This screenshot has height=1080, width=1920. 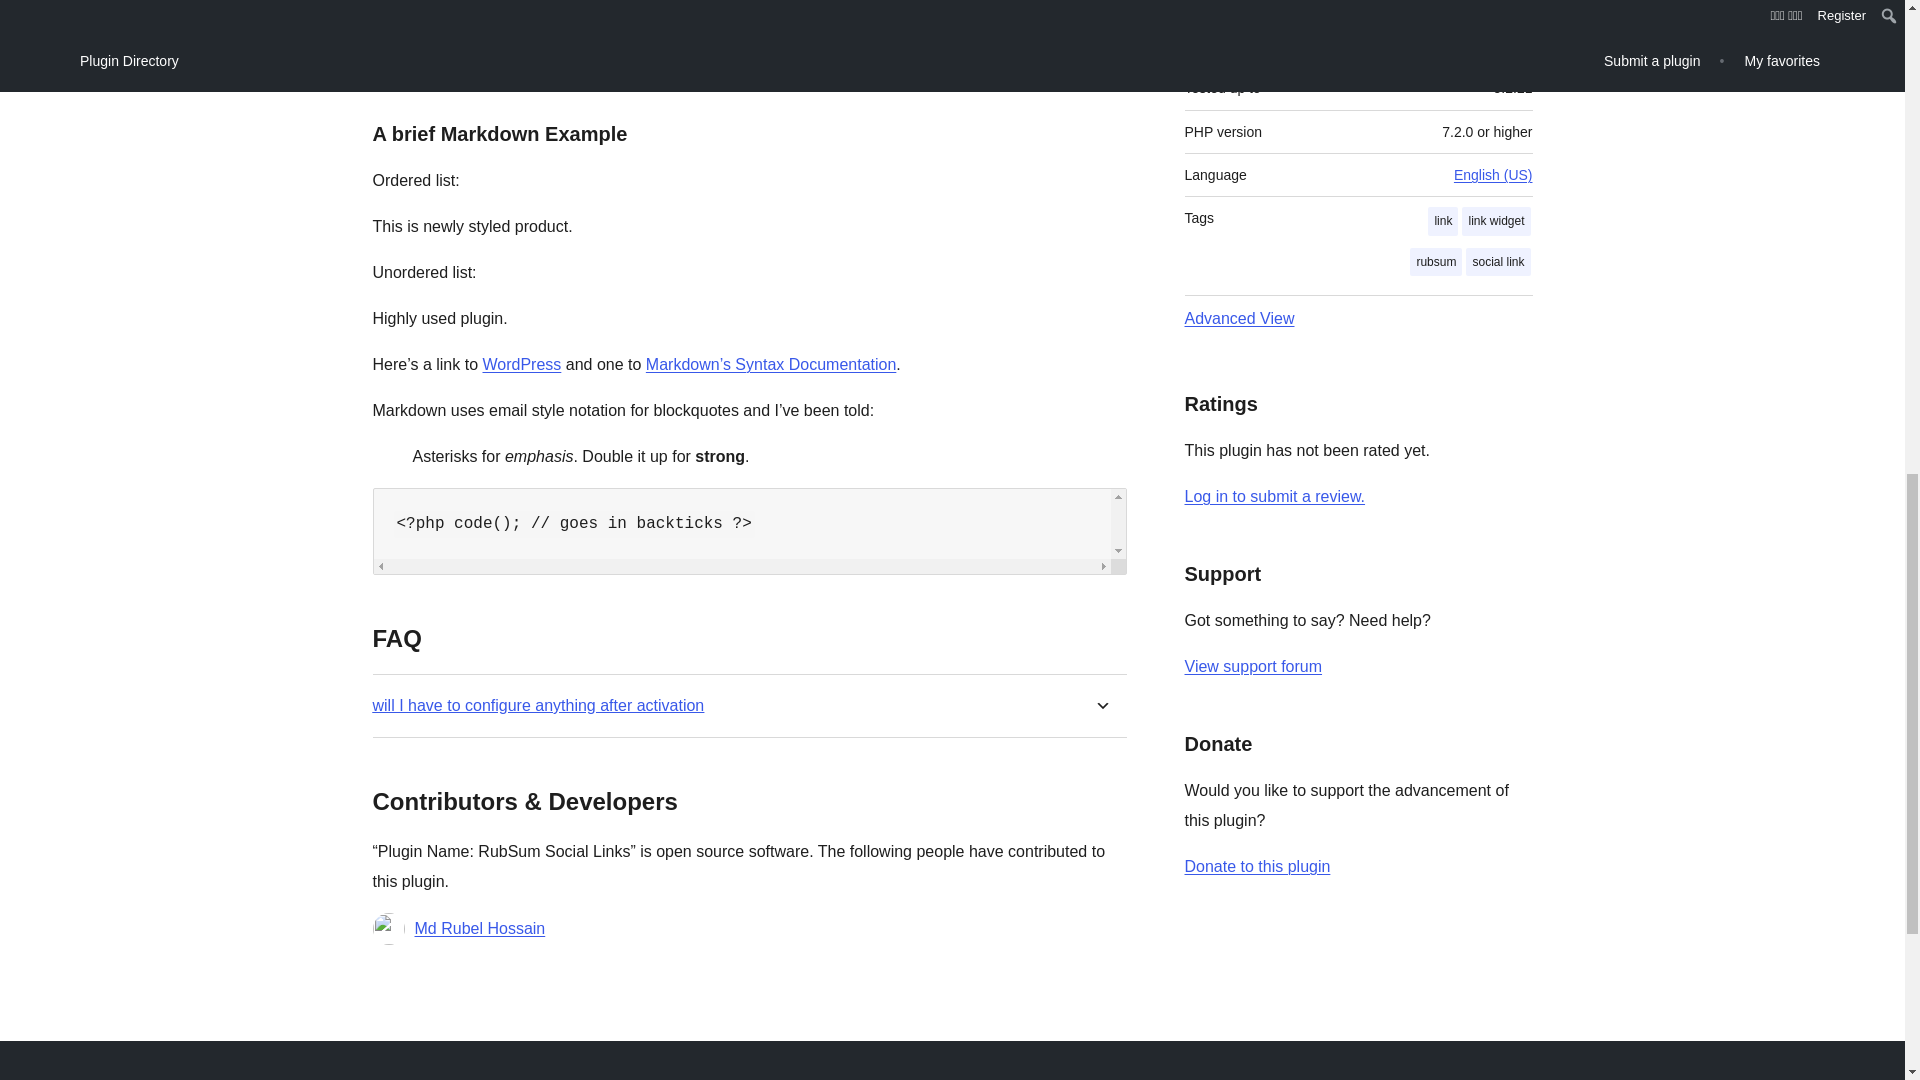 I want to click on will I have to configure anything after activation, so click(x=538, y=704).